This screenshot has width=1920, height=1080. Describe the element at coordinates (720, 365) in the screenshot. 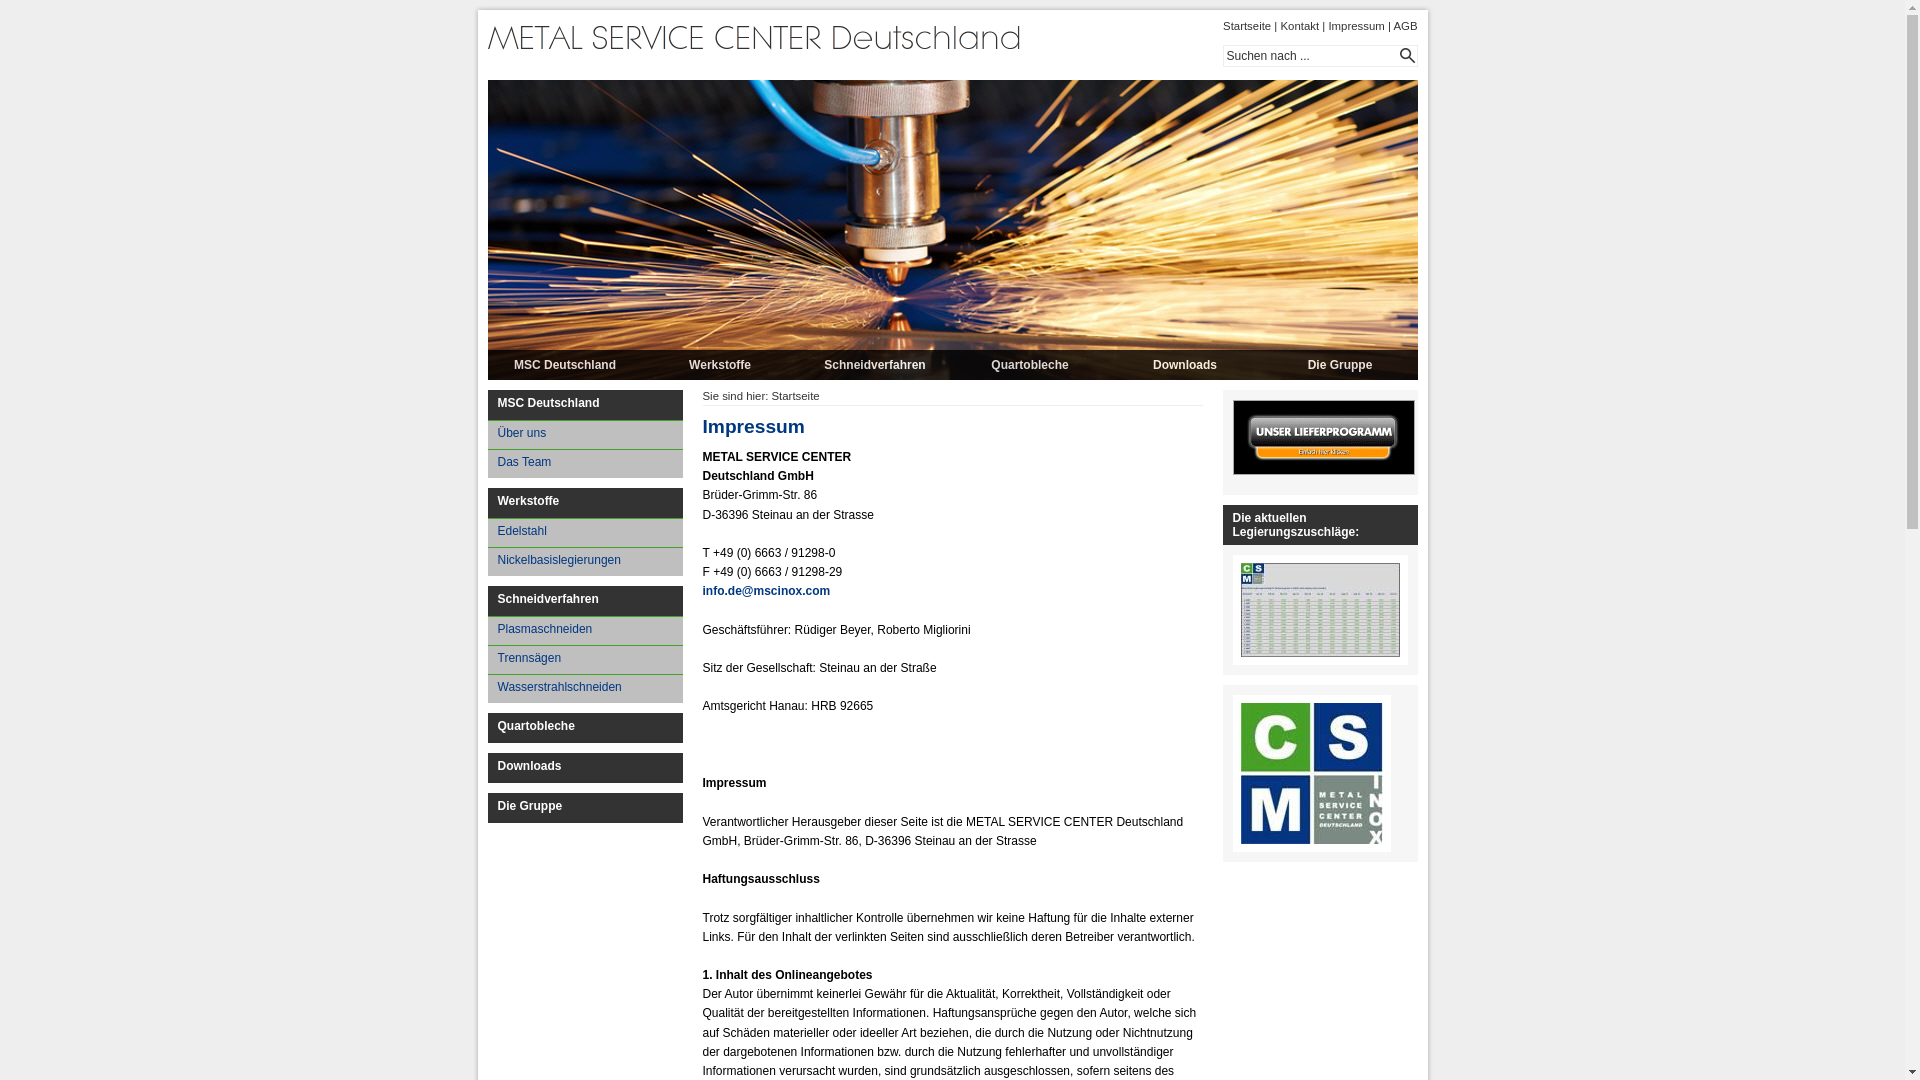

I see `Werkstoffe` at that location.